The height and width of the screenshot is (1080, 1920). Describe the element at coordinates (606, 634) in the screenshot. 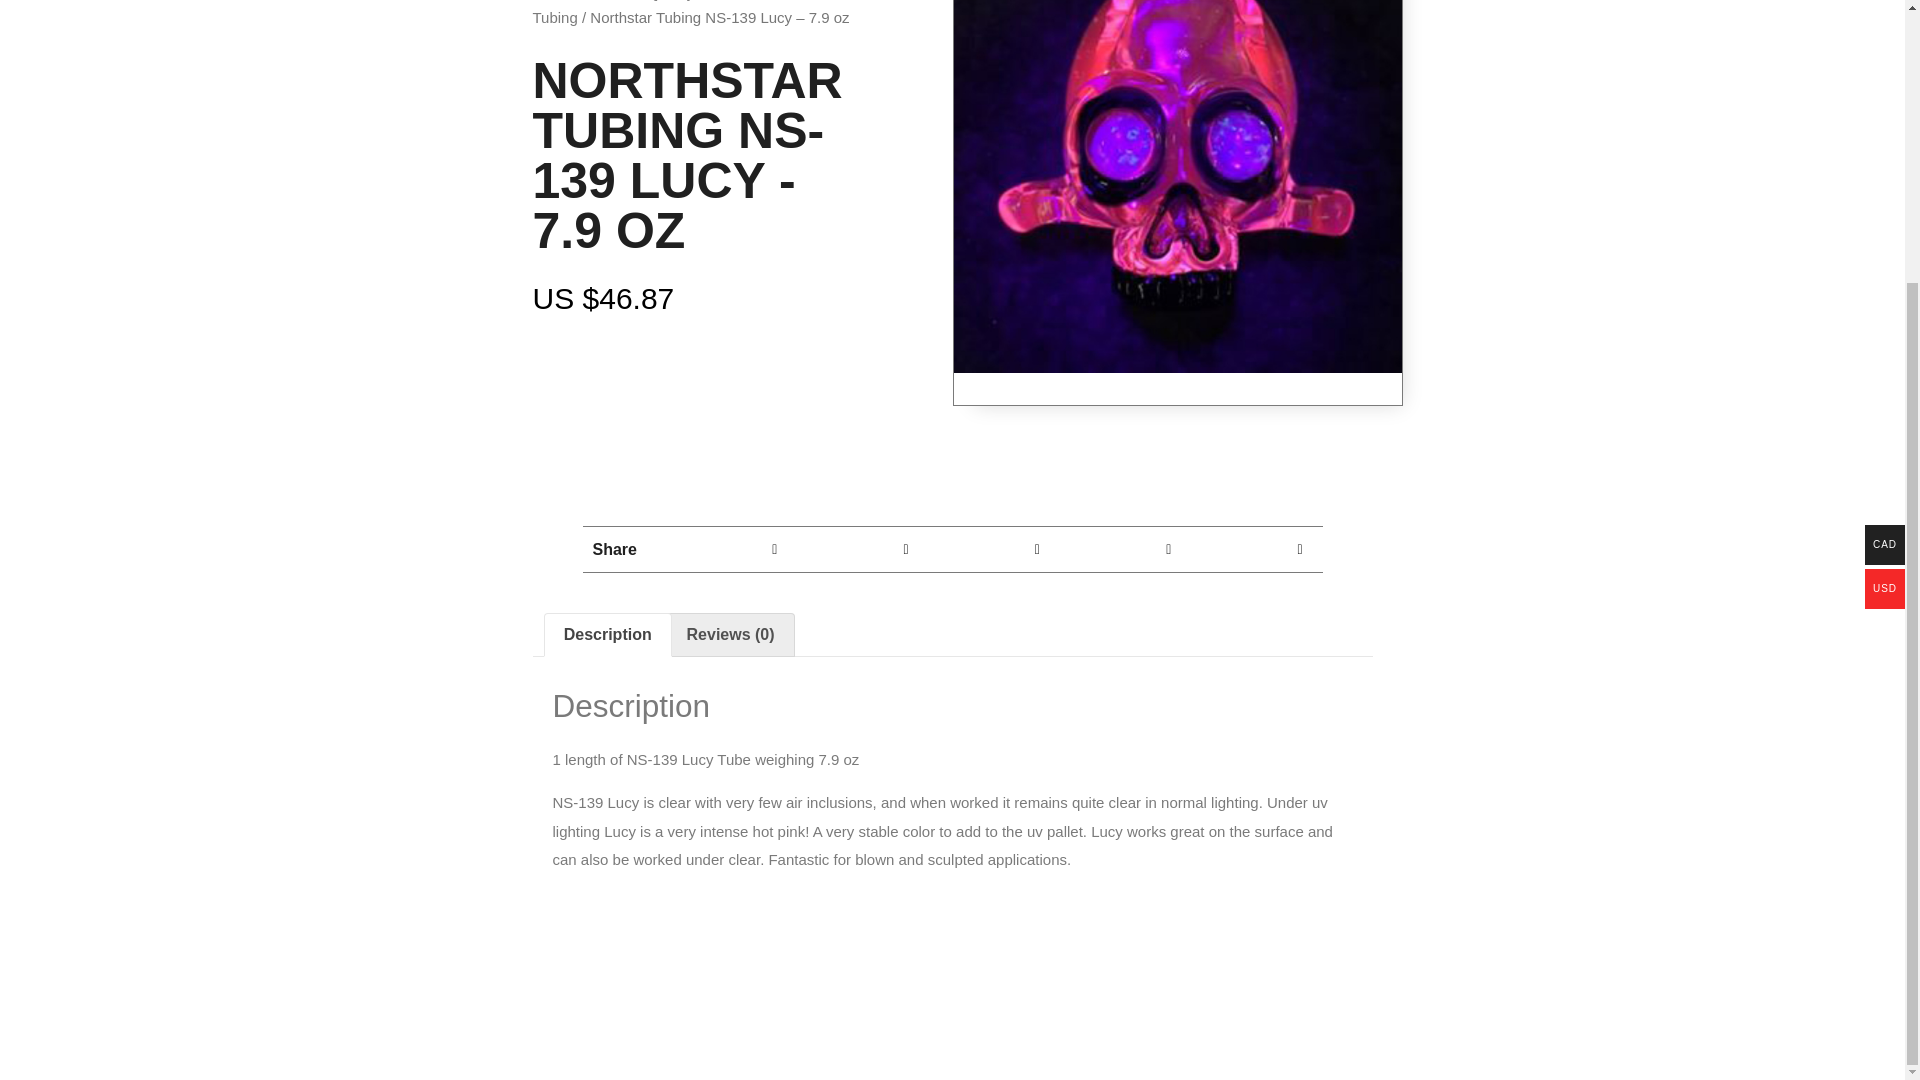

I see `Description` at that location.